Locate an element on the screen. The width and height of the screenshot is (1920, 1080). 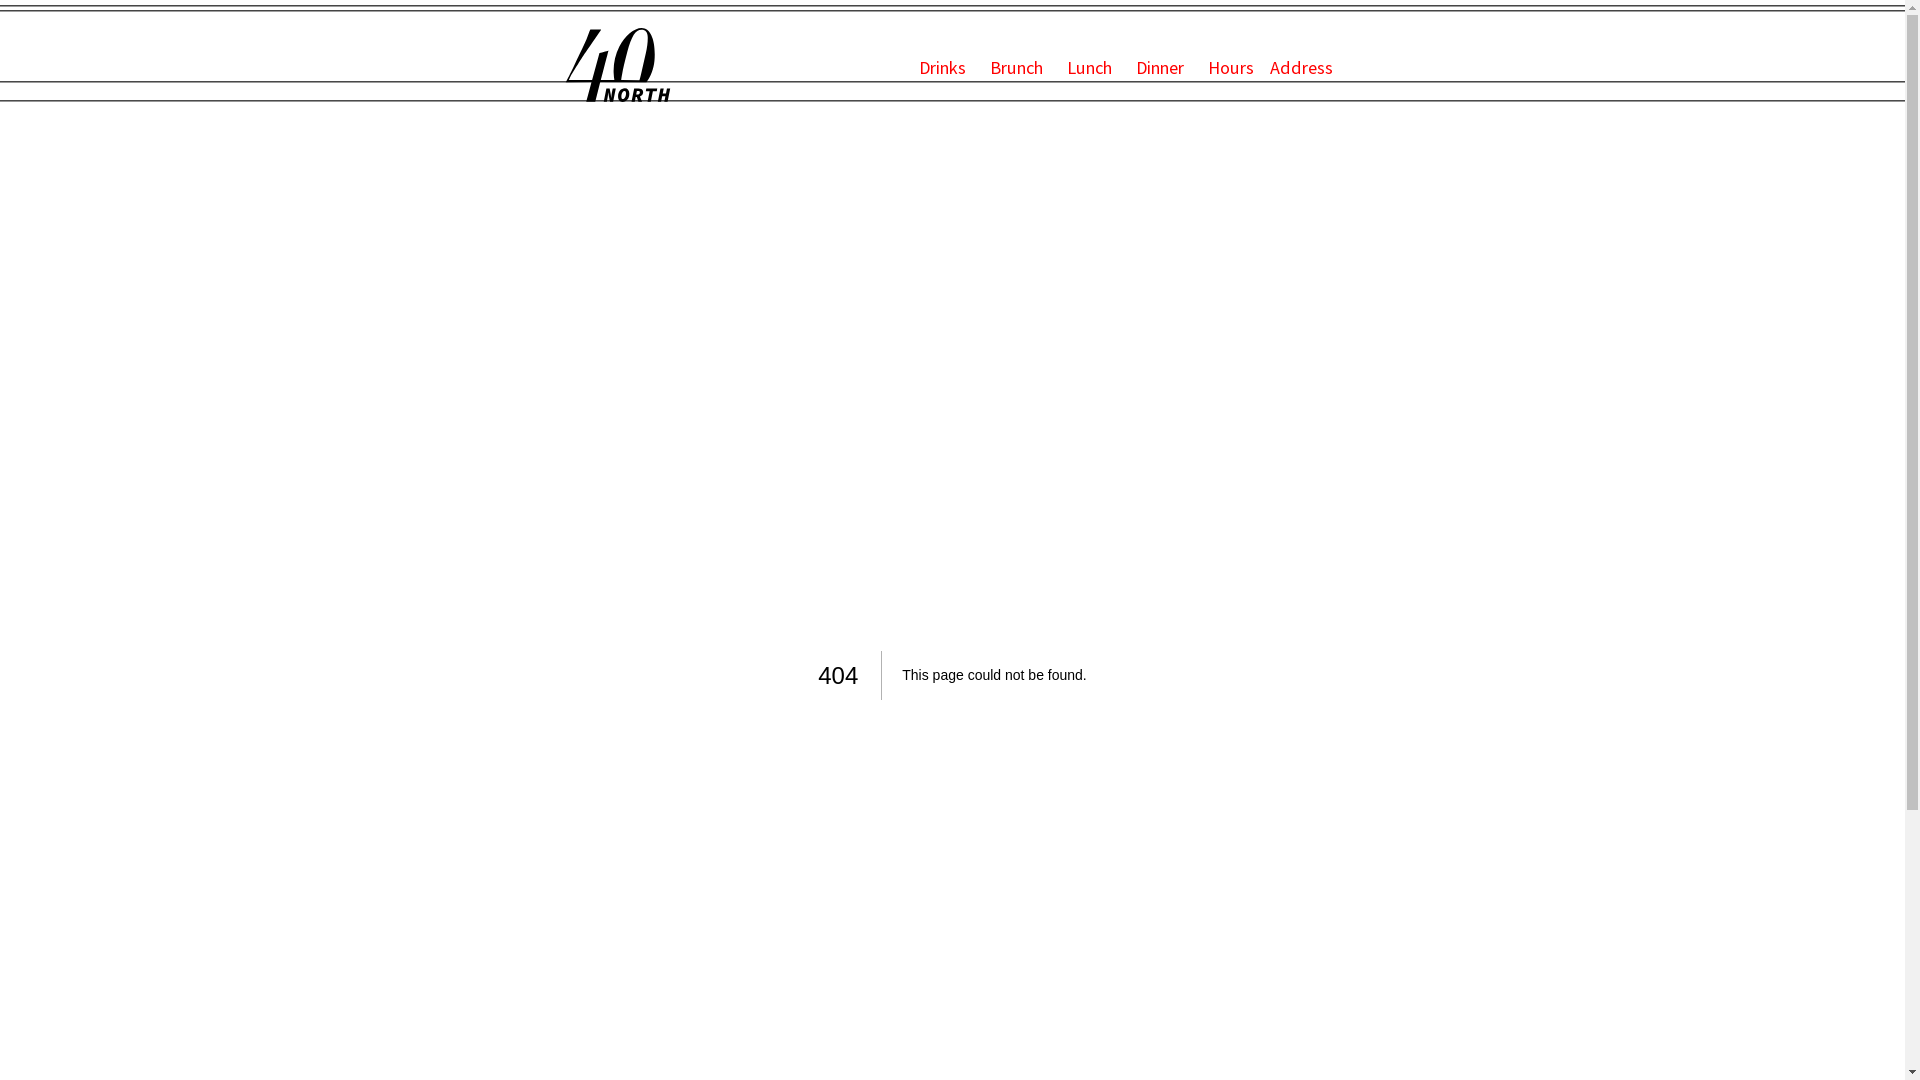
Address is located at coordinates (1302, 68).